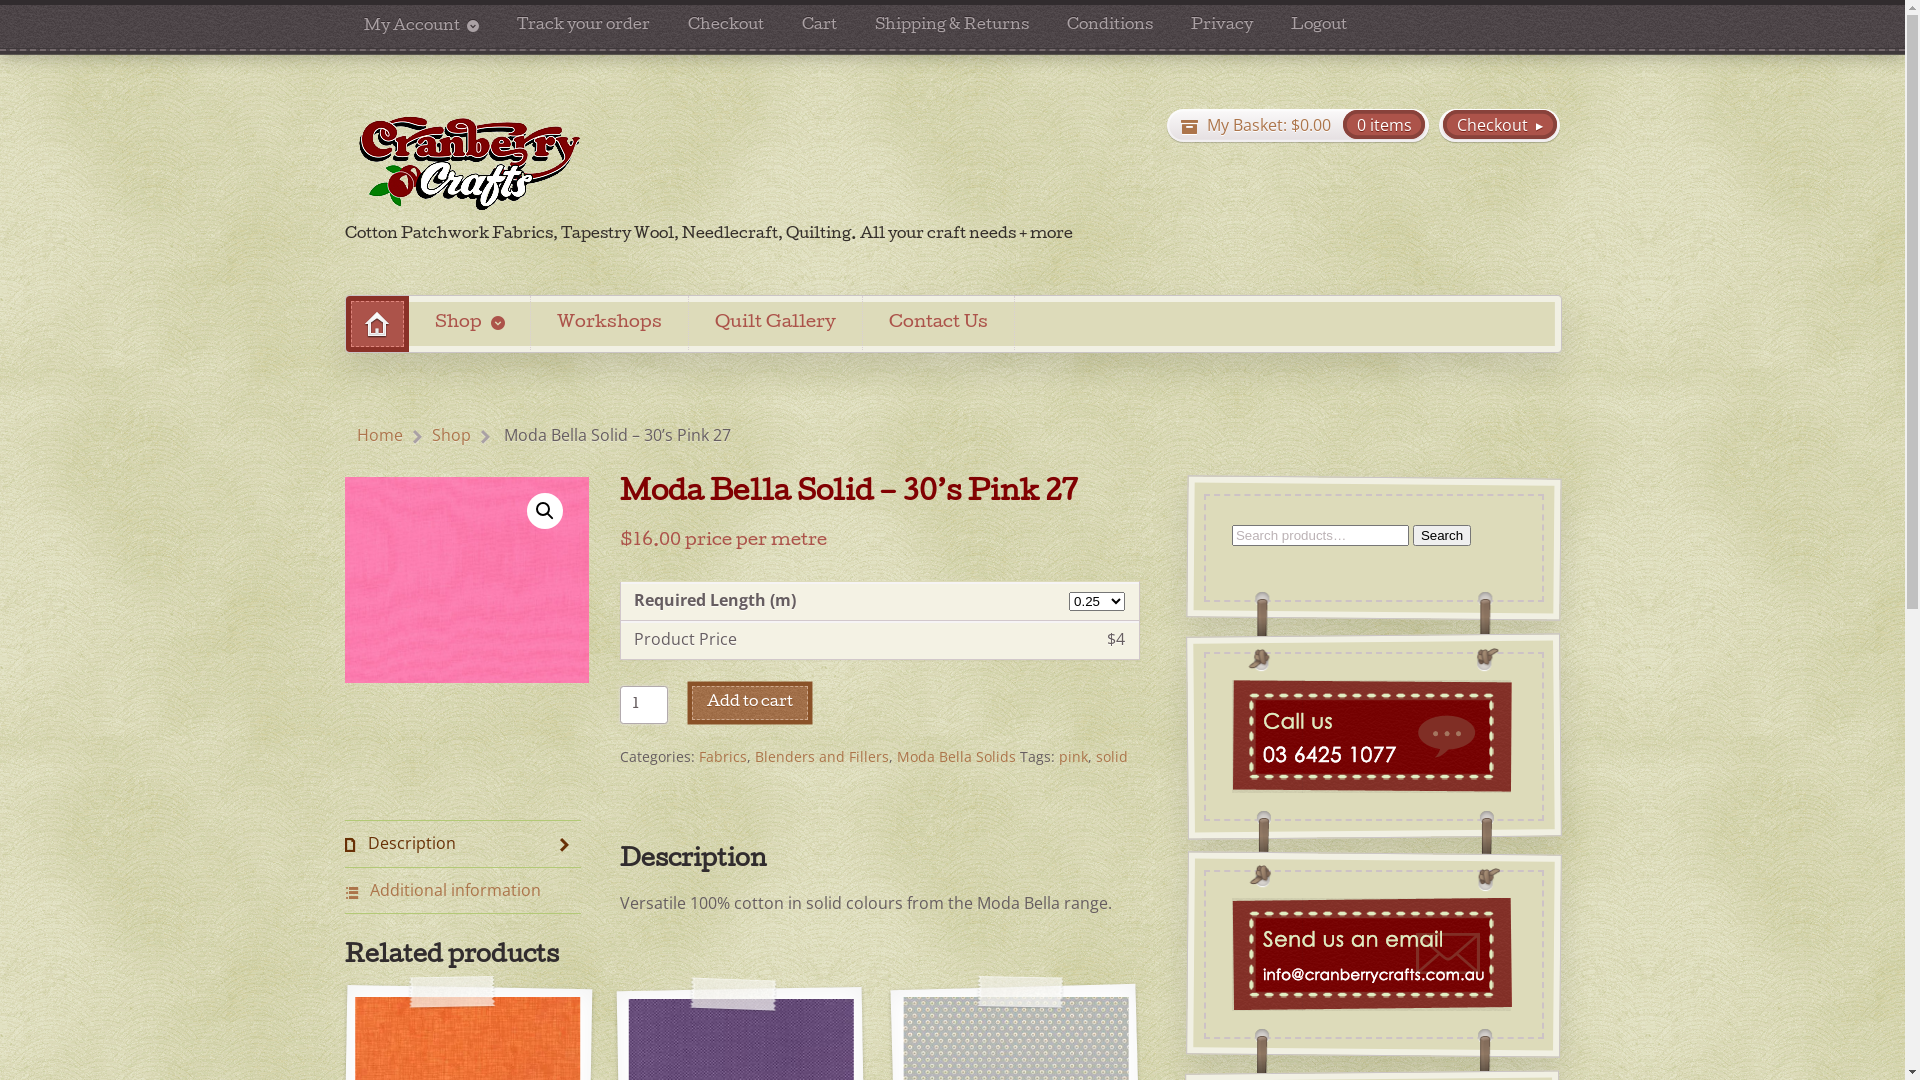 This screenshot has width=1920, height=1080. Describe the element at coordinates (956, 756) in the screenshot. I see `Moda Bella Solids` at that location.